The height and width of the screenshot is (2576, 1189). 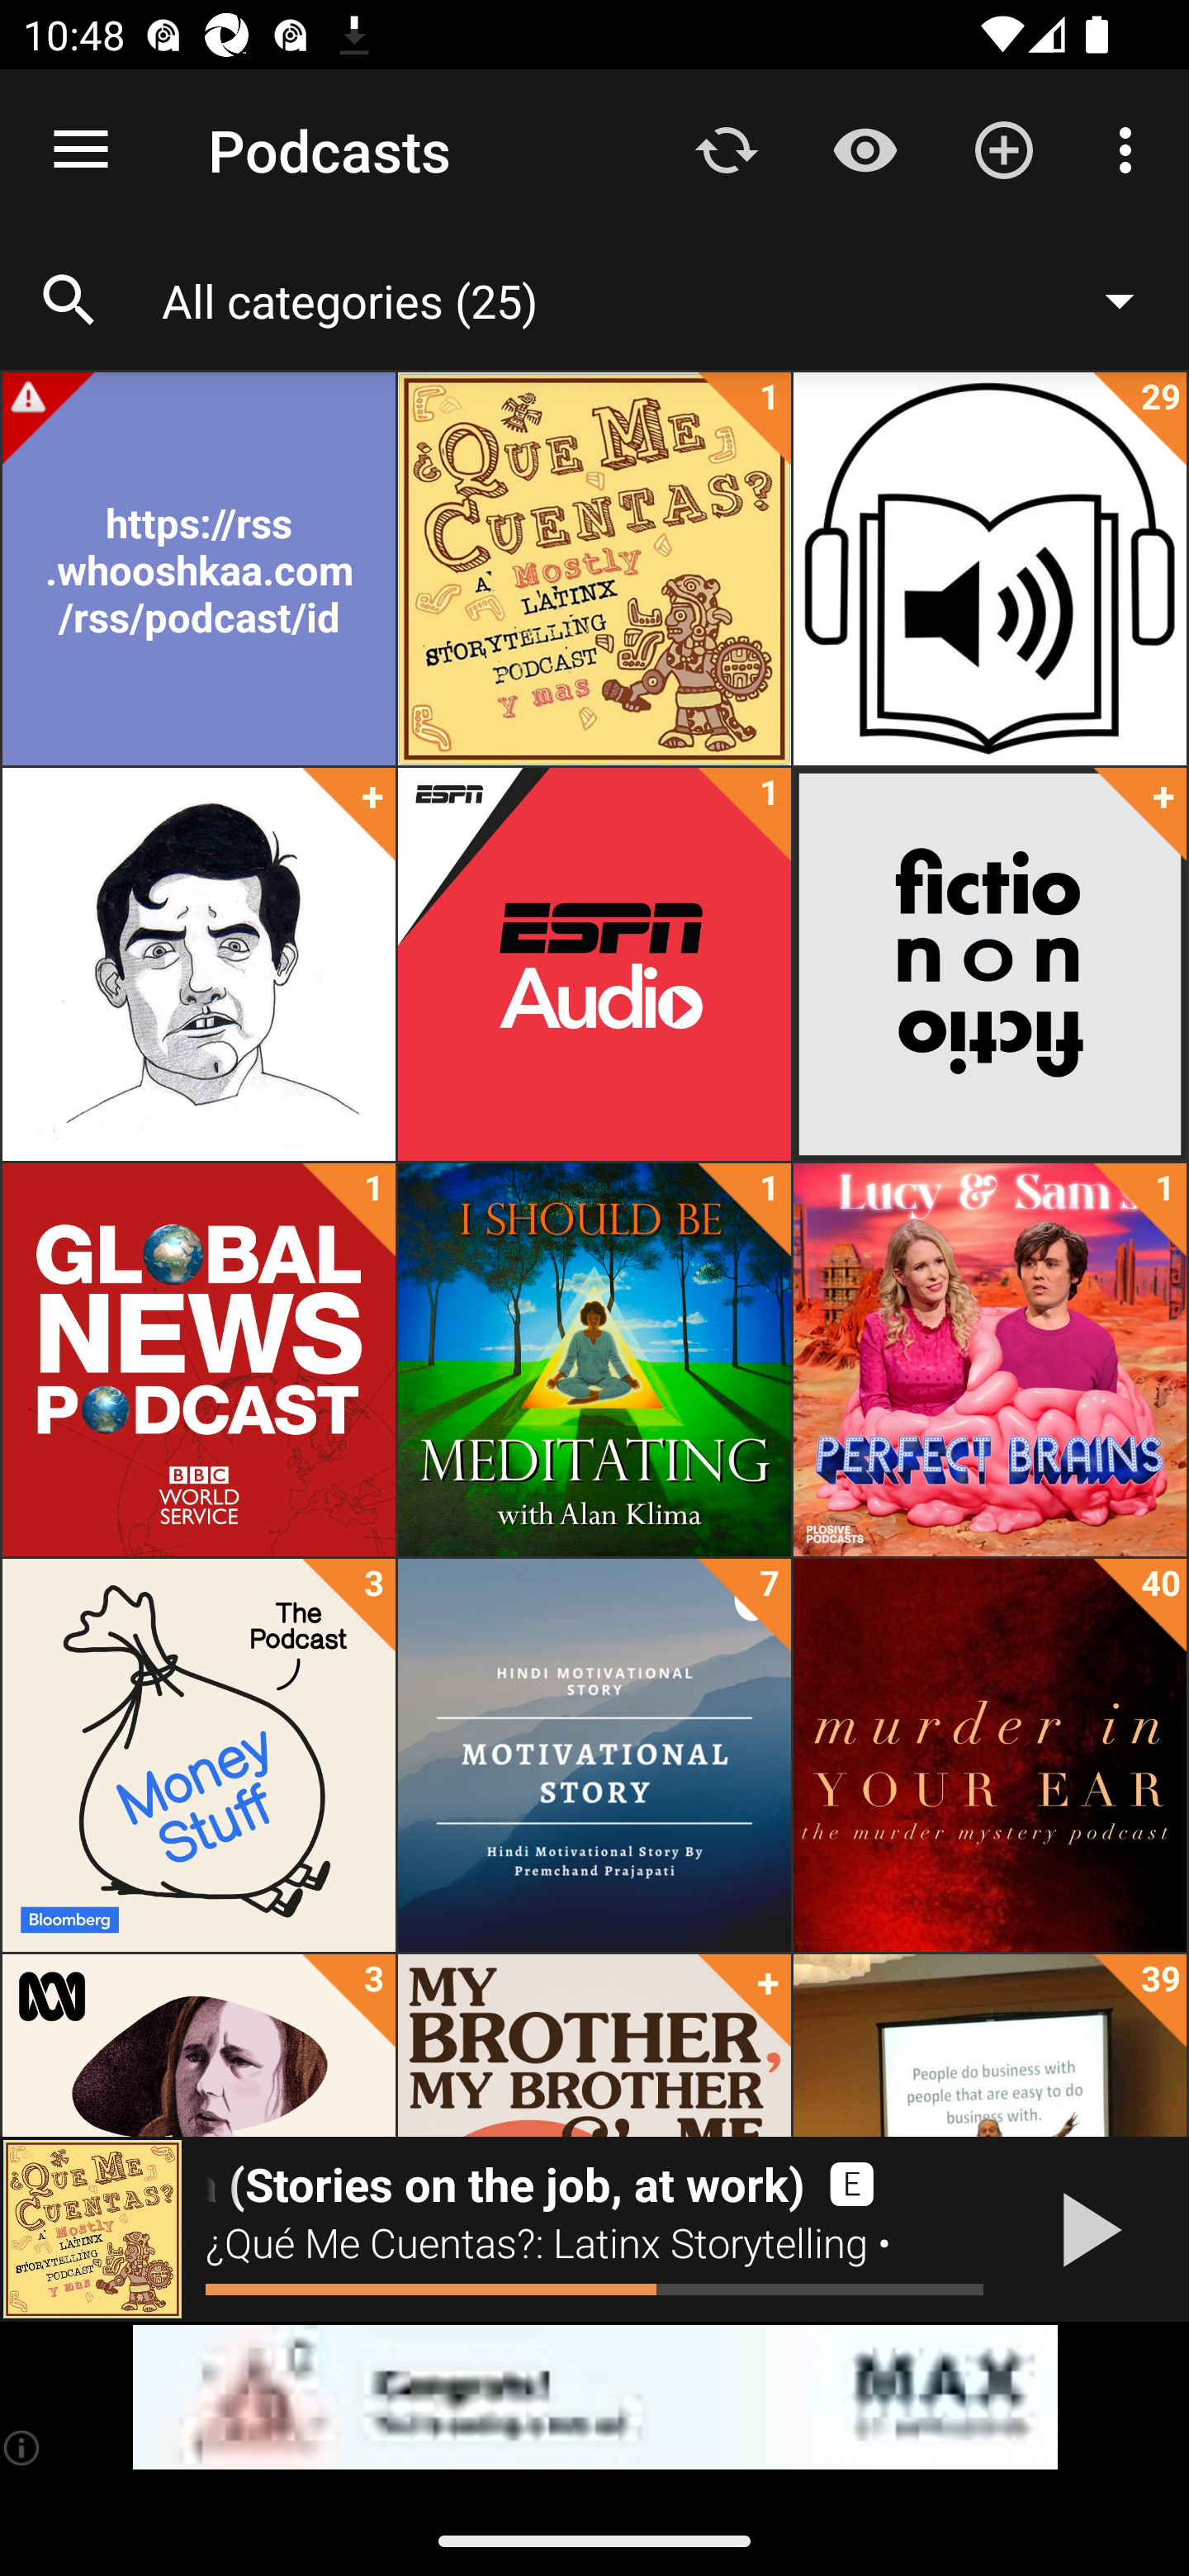 I want to click on (i), so click(x=23, y=2447).